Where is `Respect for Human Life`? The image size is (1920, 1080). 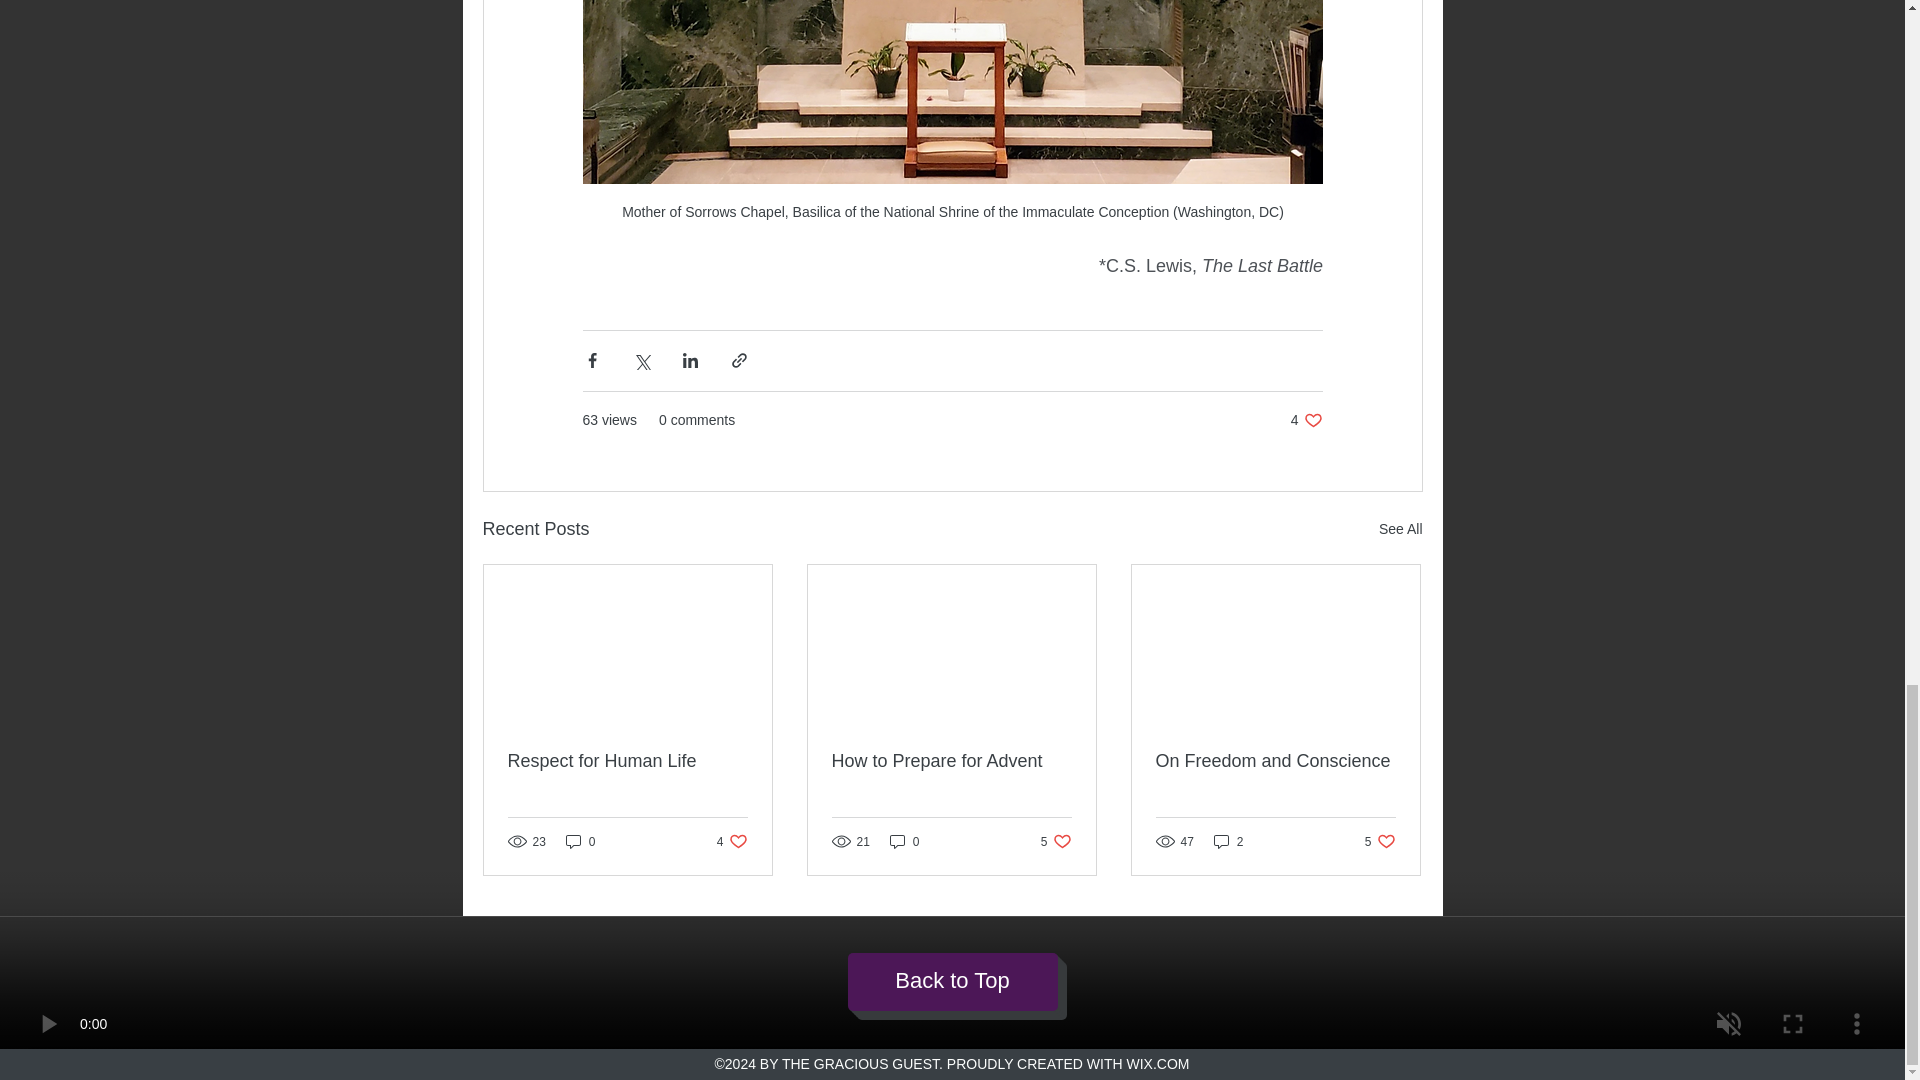 Respect for Human Life is located at coordinates (1228, 841).